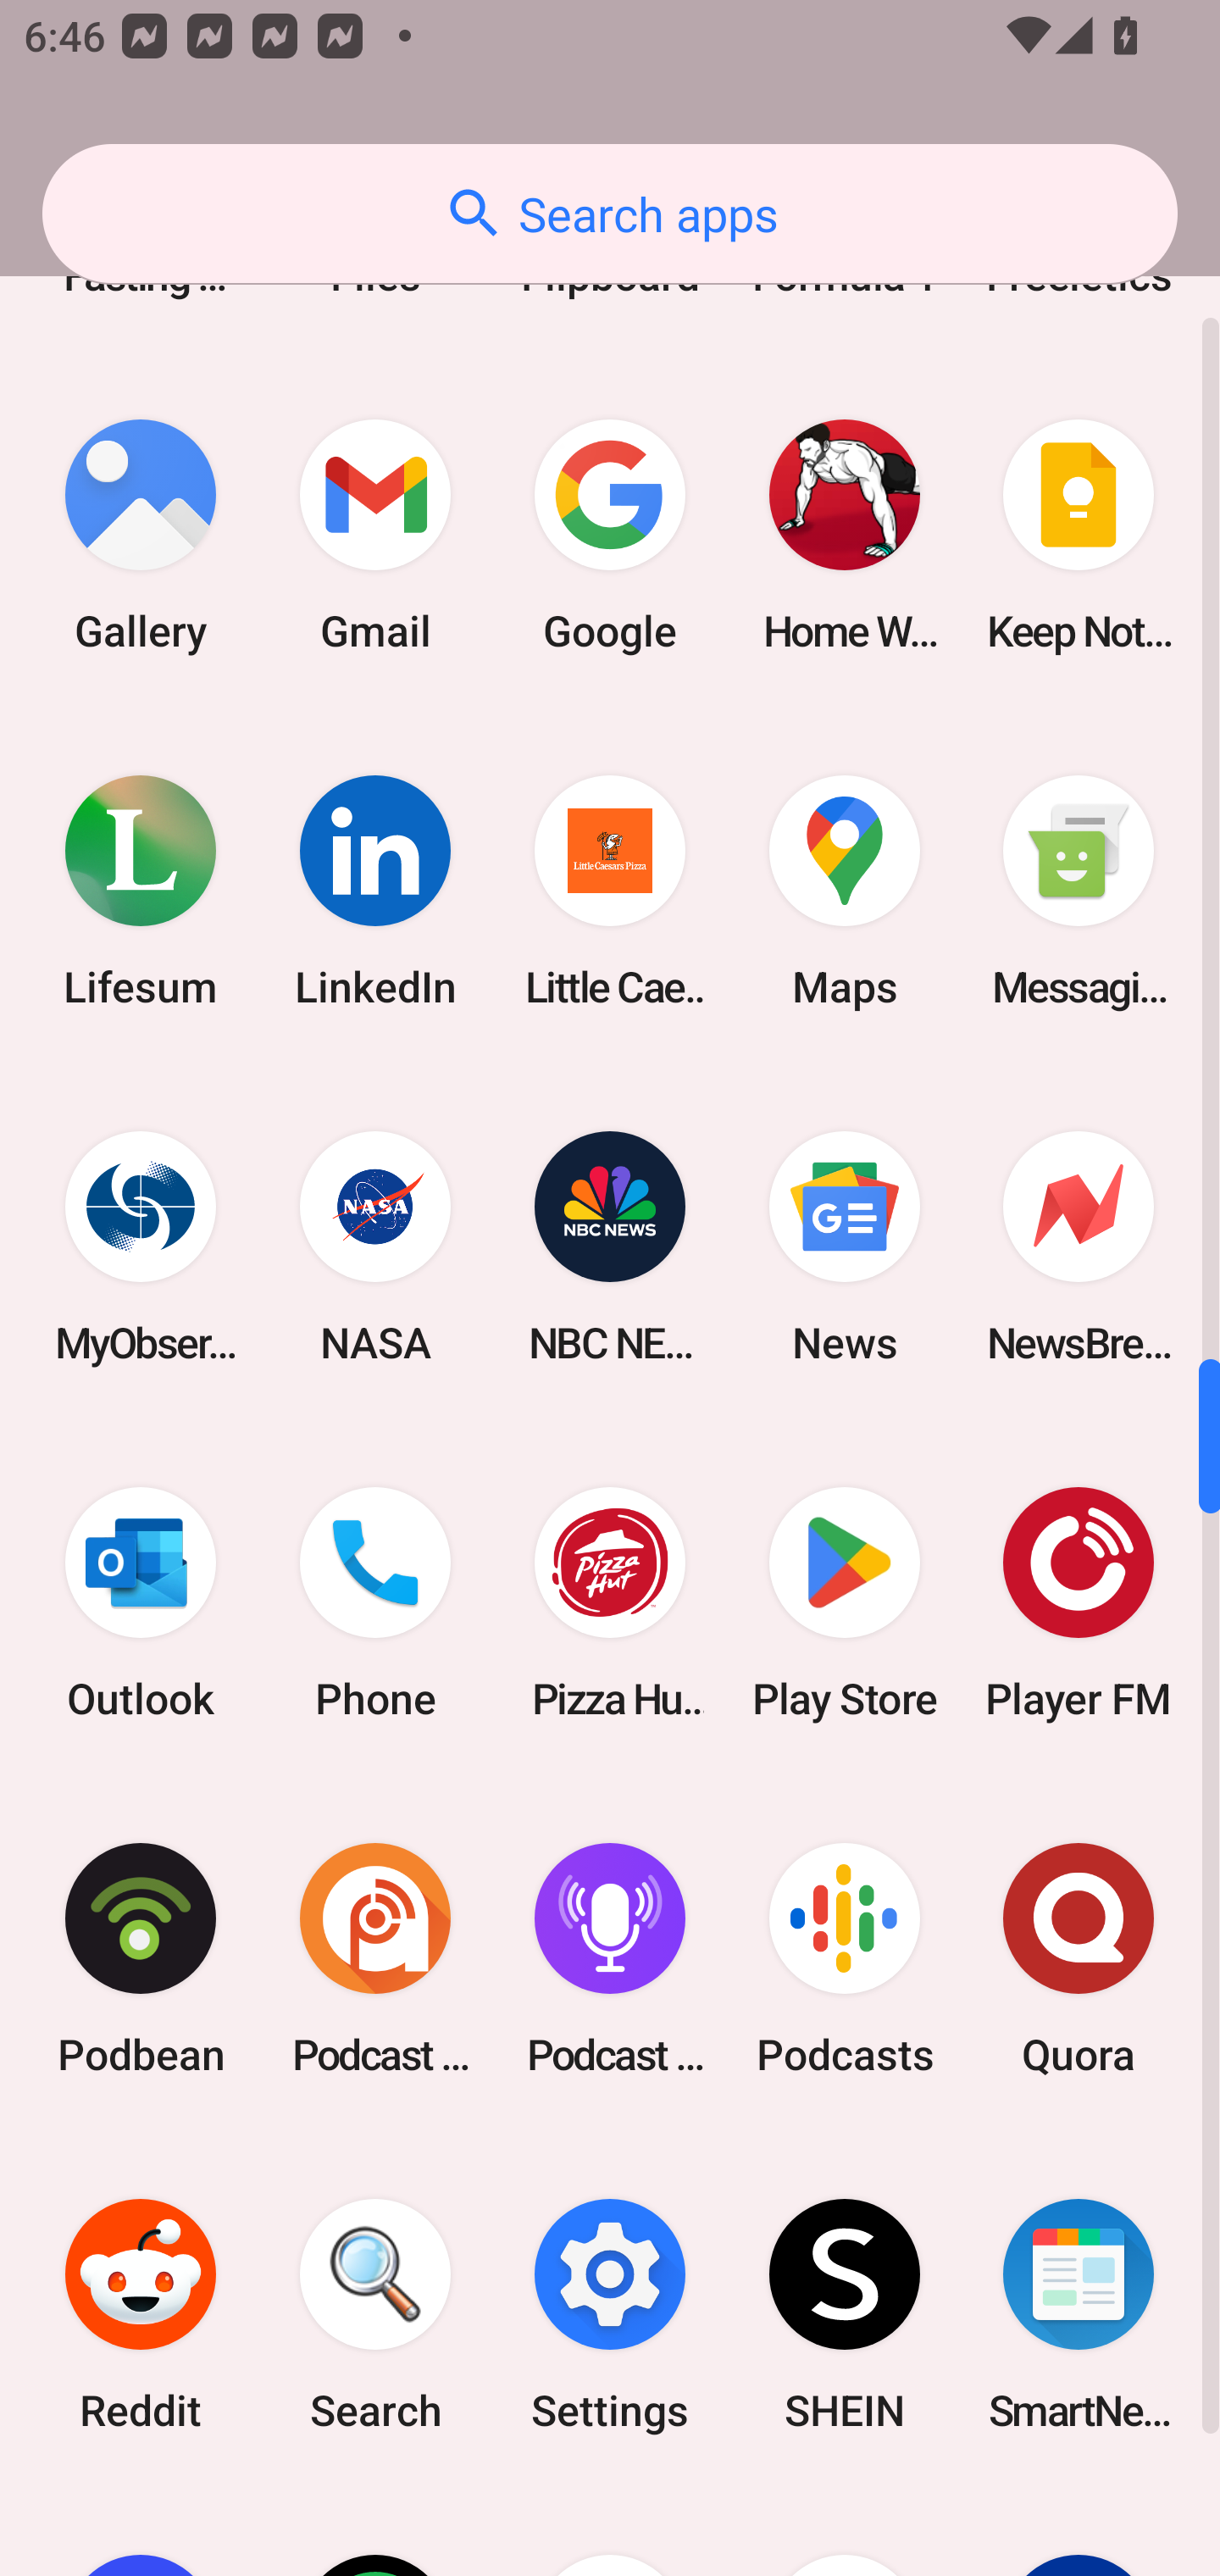 The width and height of the screenshot is (1220, 2576). Describe the element at coordinates (375, 891) in the screenshot. I see `LinkedIn` at that location.